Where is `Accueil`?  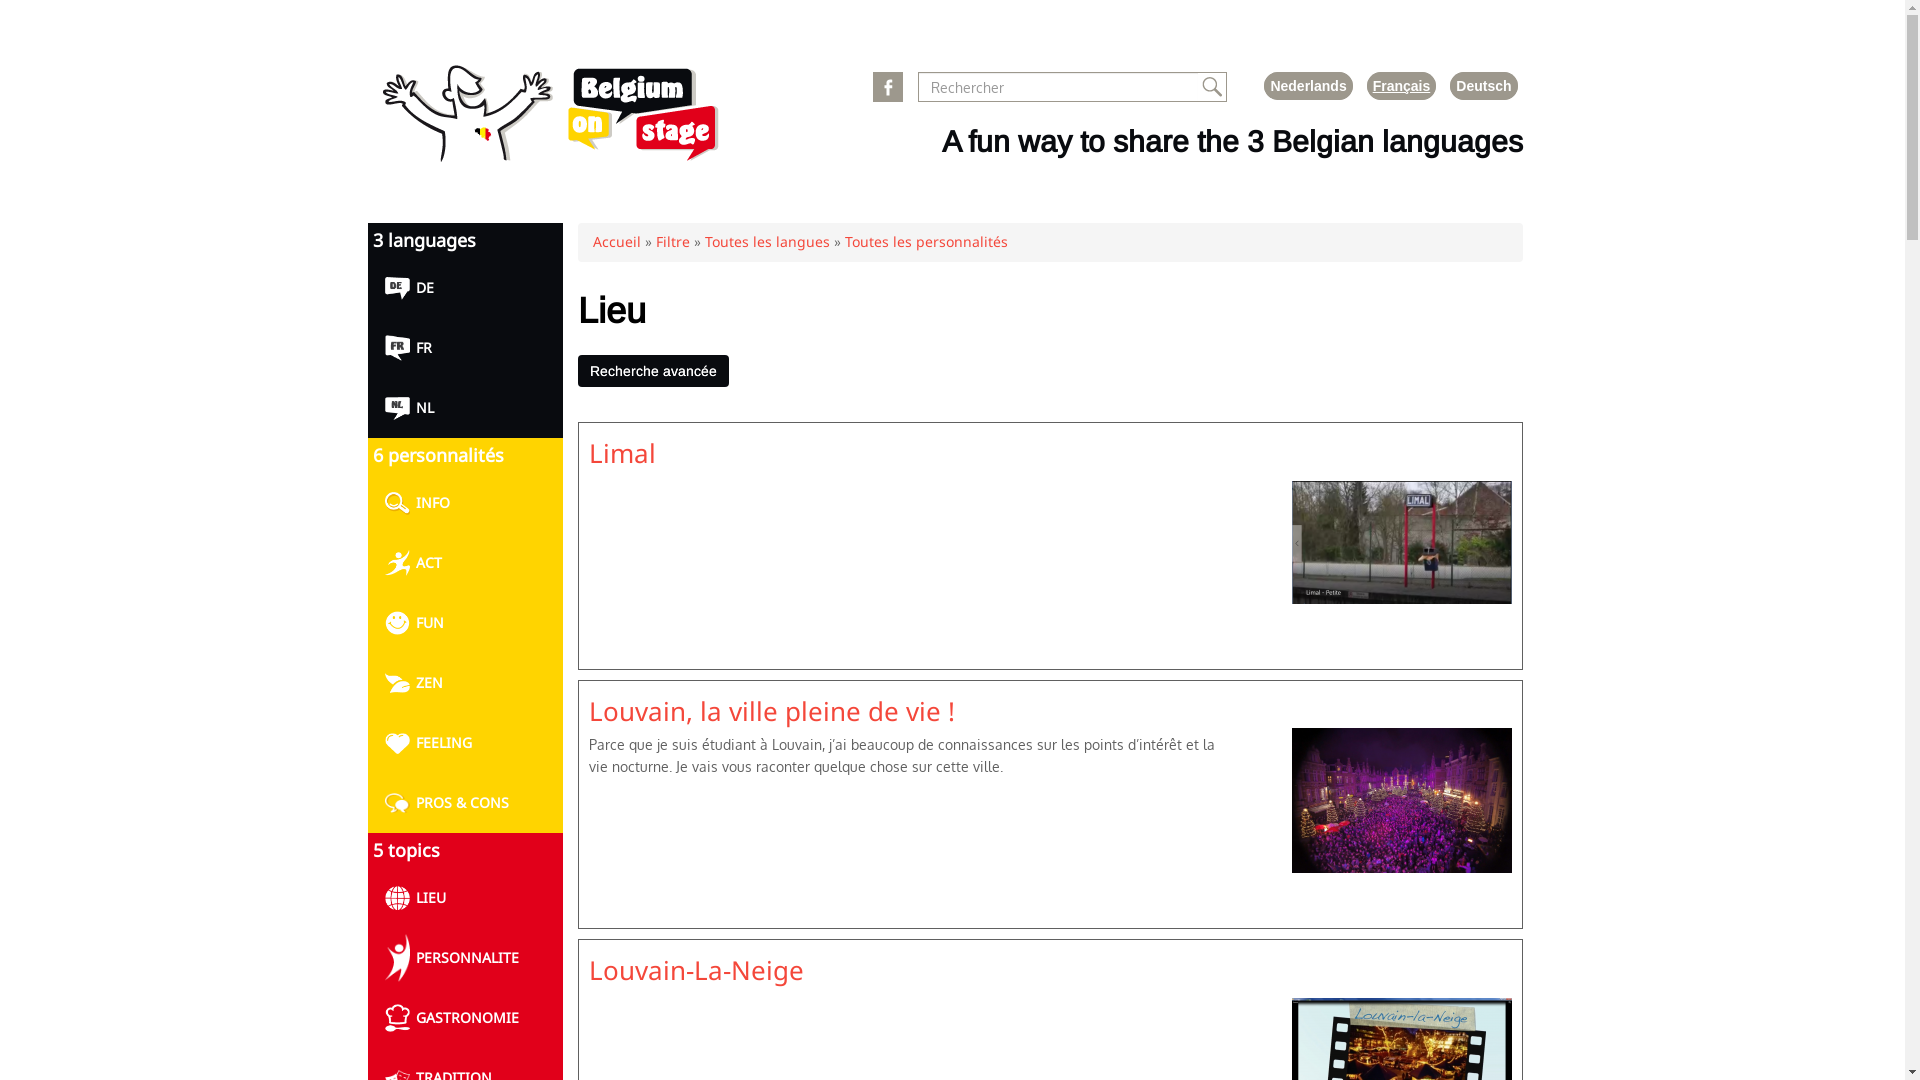
Accueil is located at coordinates (550, 156).